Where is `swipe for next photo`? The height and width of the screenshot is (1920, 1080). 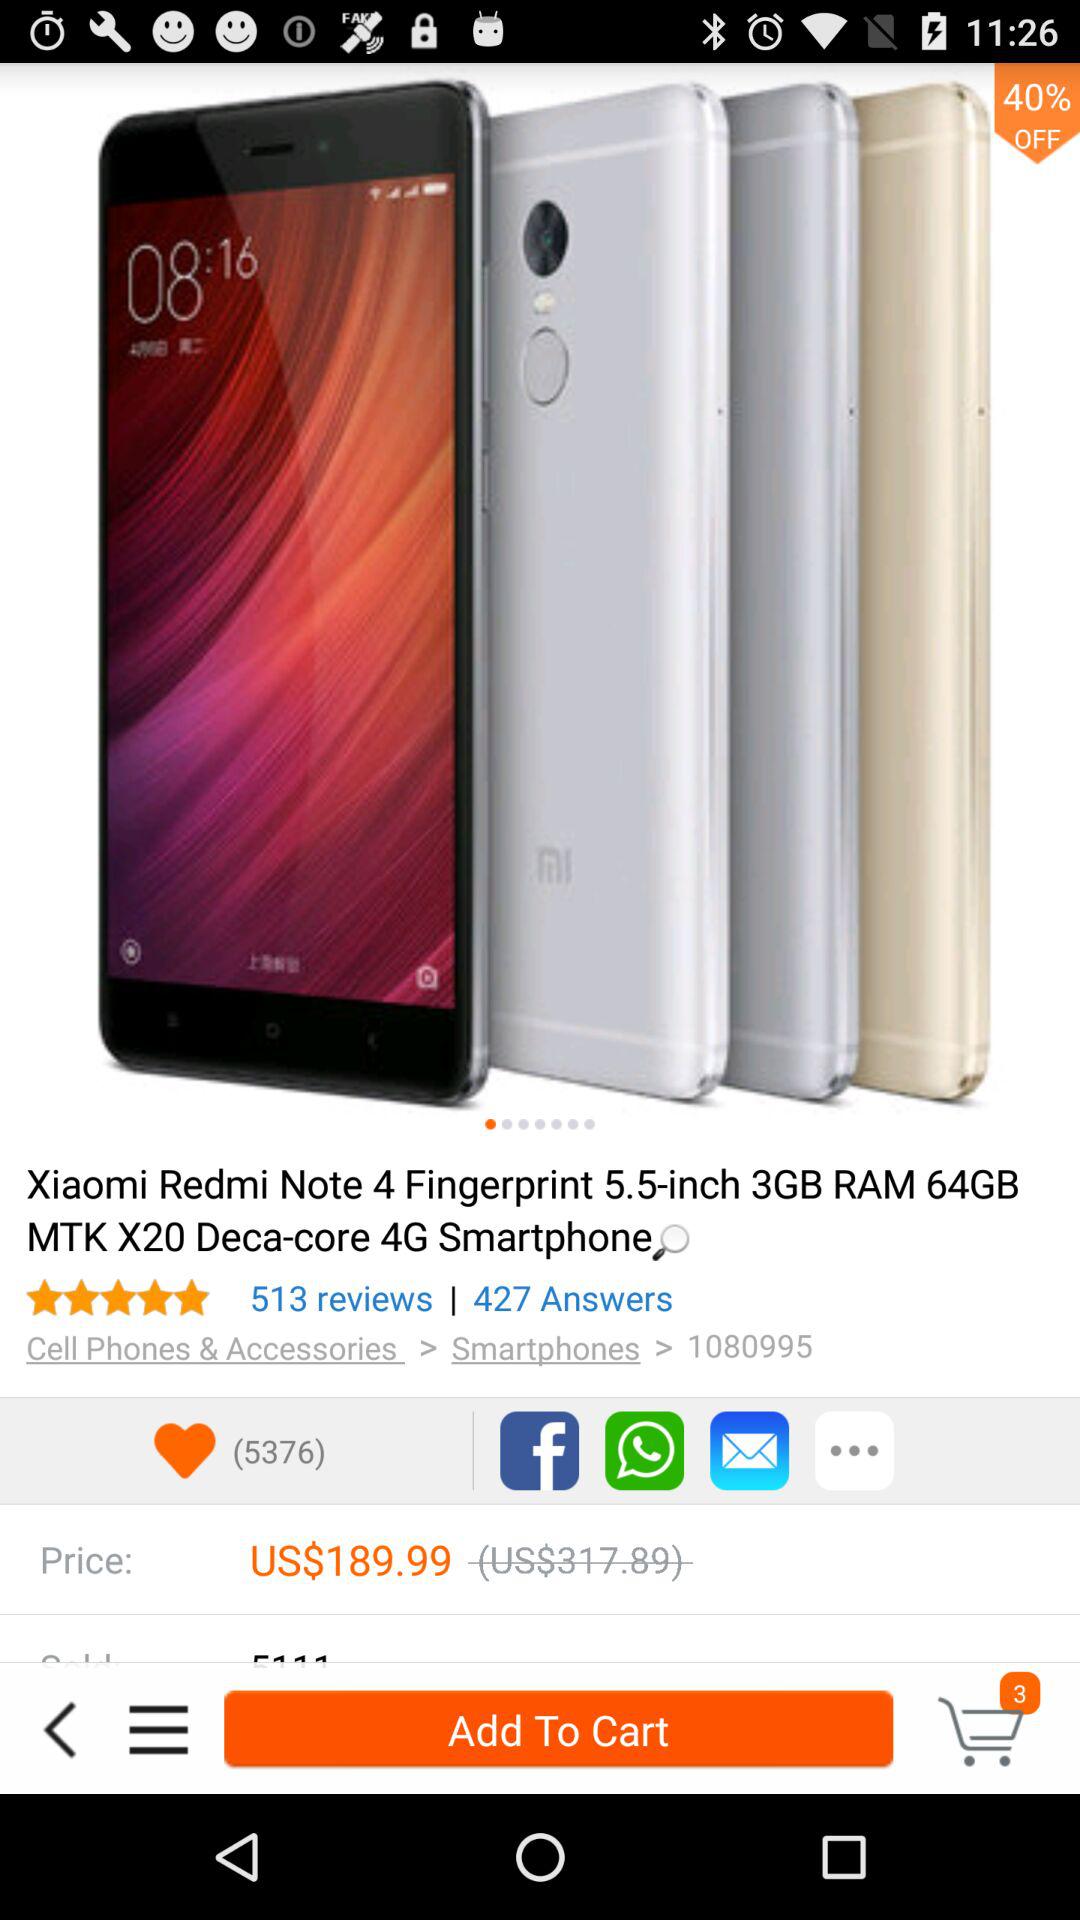
swipe for next photo is located at coordinates (506, 1124).